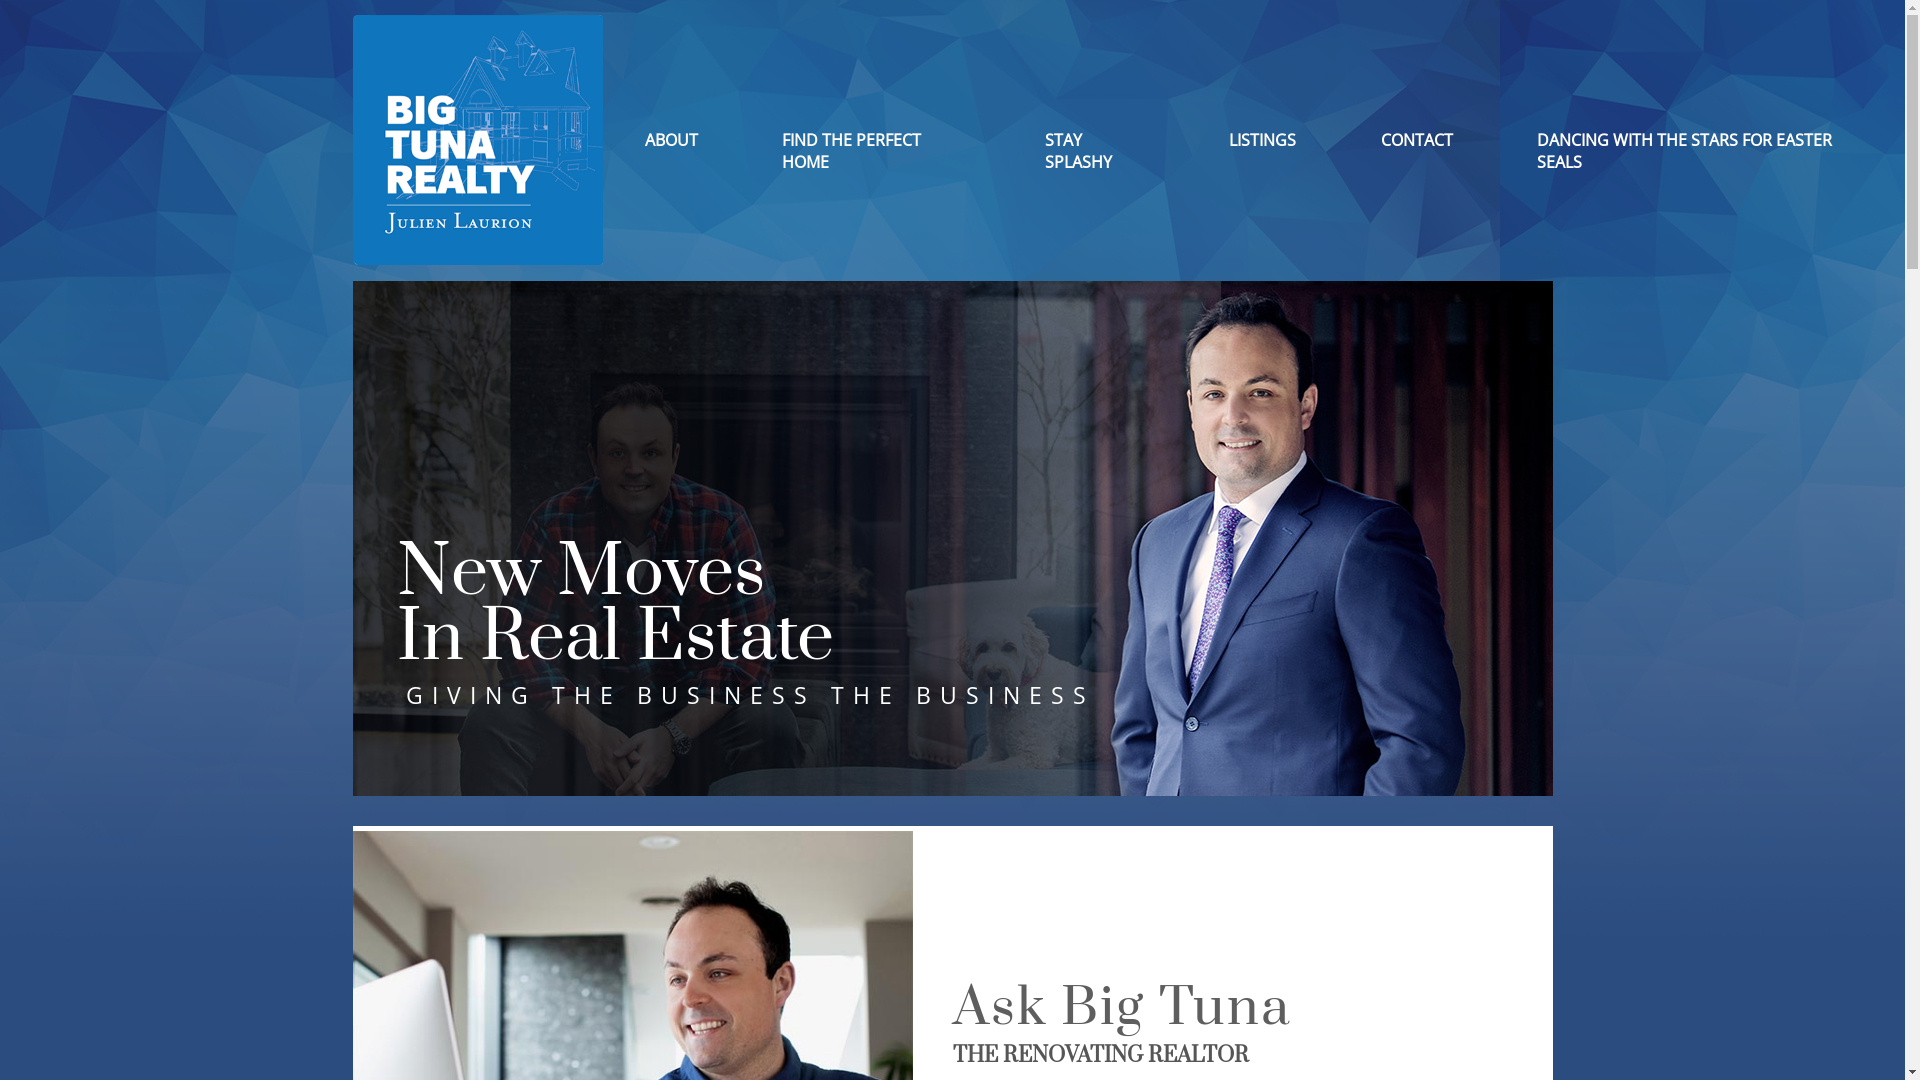 The height and width of the screenshot is (1080, 1920). Describe the element at coordinates (670, 140) in the screenshot. I see `ABOUT` at that location.